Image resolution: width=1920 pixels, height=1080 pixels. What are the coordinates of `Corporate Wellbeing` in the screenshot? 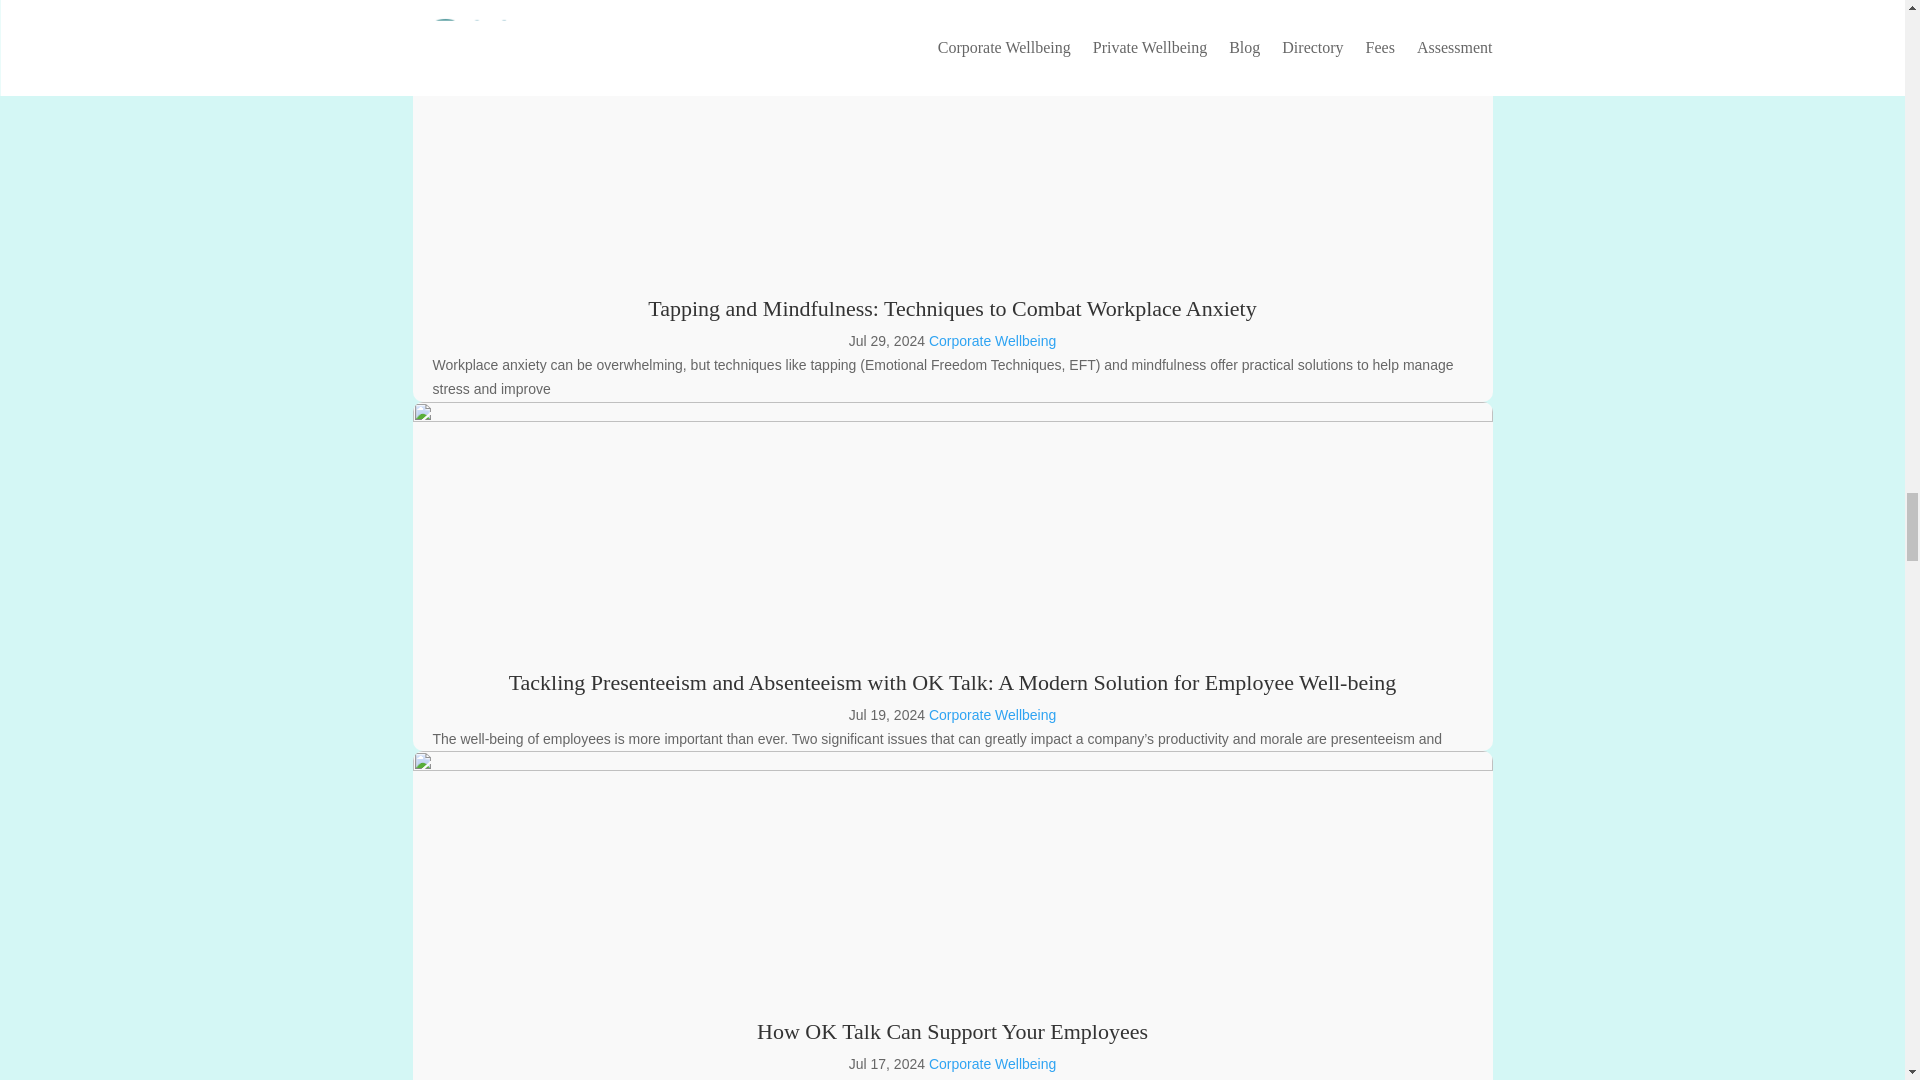 It's located at (992, 1064).